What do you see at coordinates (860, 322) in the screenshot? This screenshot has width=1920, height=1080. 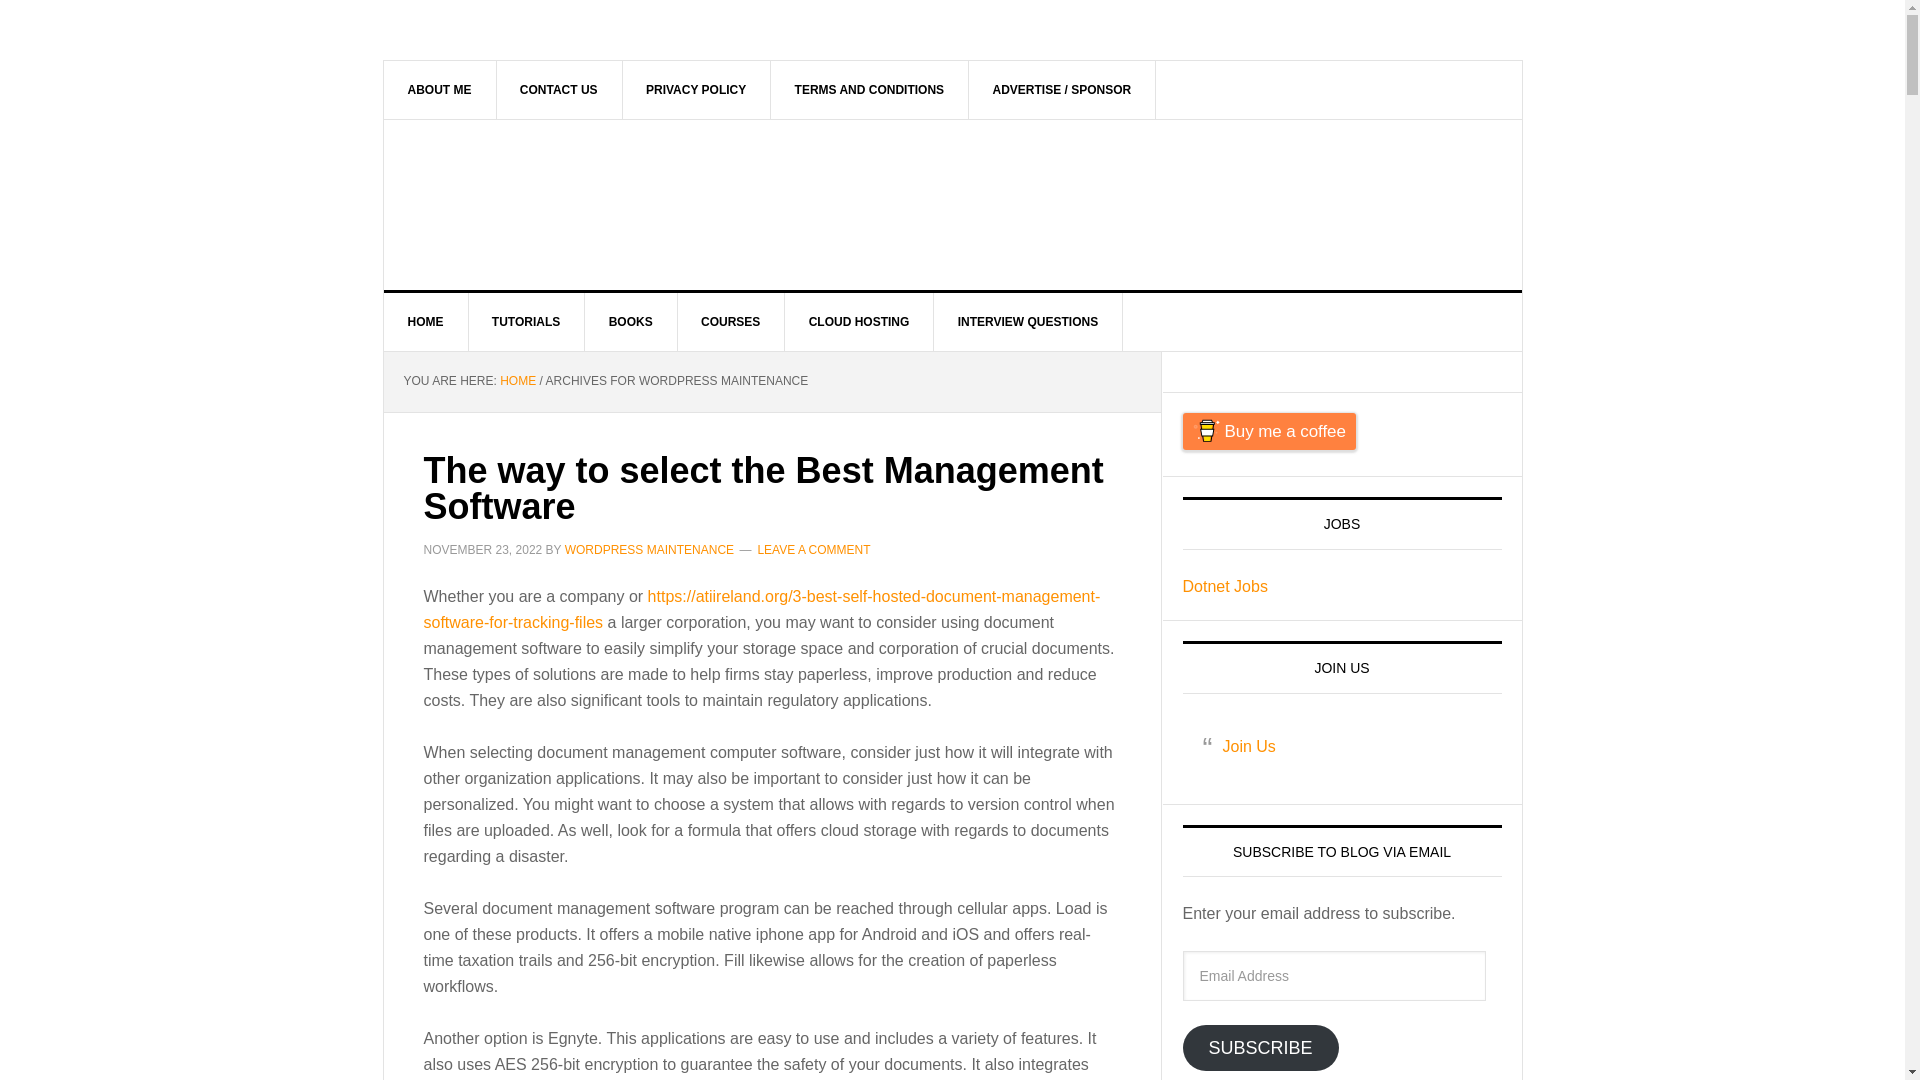 I see `CLOUD HOSTING` at bounding box center [860, 322].